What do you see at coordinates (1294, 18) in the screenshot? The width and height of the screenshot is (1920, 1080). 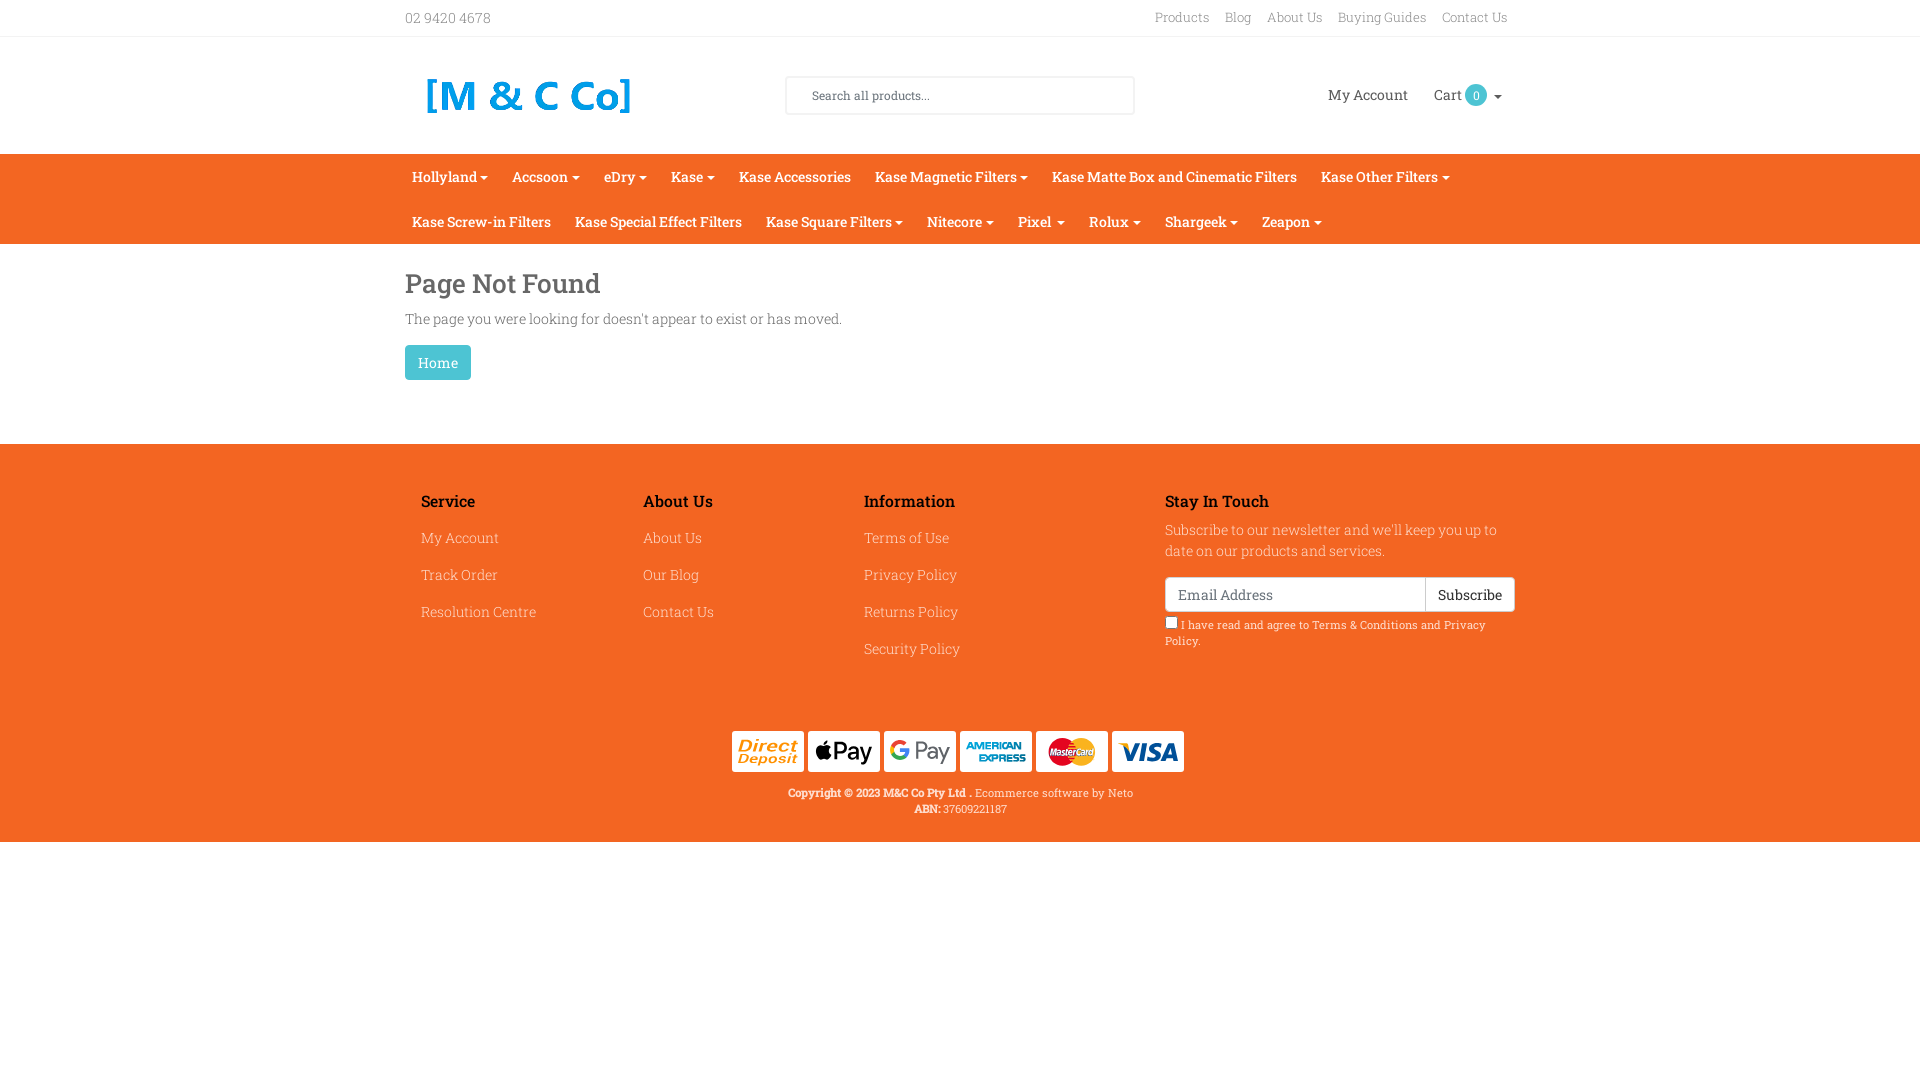 I see `About Us` at bounding box center [1294, 18].